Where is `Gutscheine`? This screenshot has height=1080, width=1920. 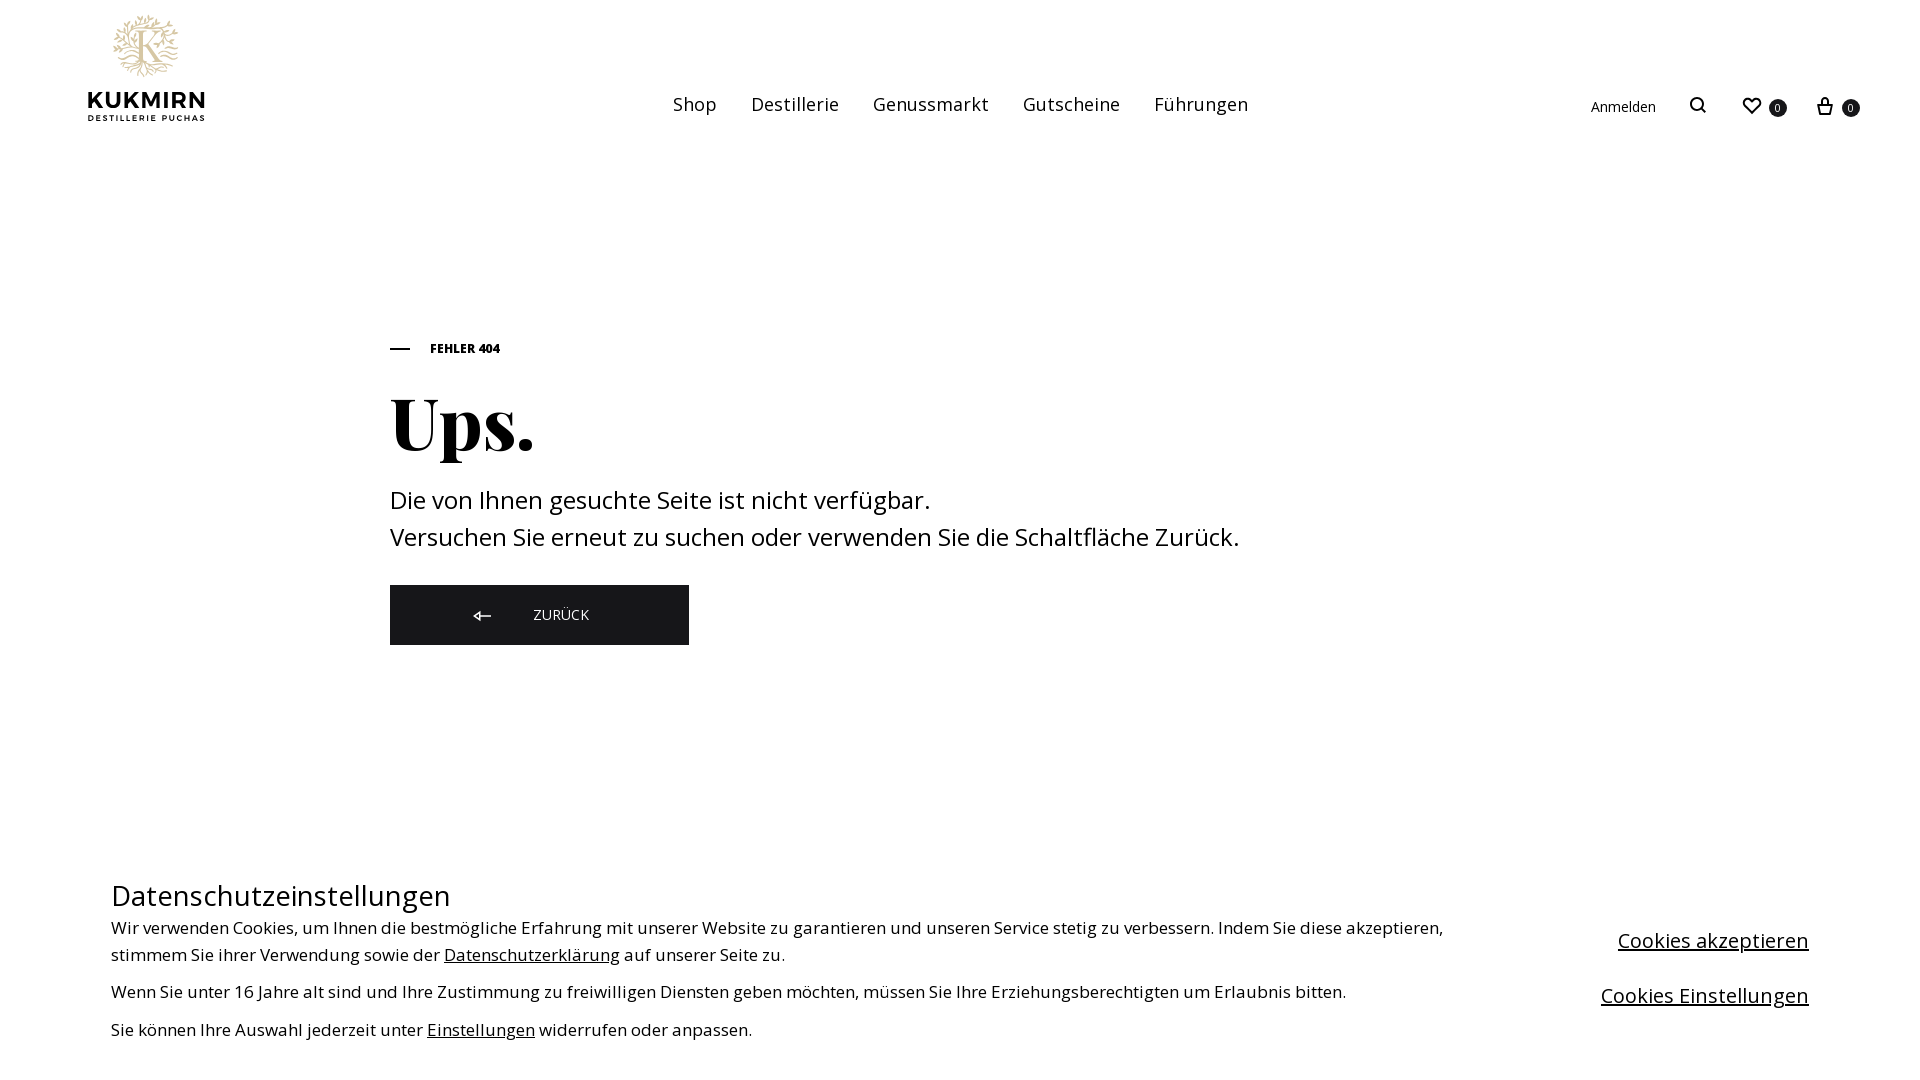
Gutscheine is located at coordinates (1070, 104).